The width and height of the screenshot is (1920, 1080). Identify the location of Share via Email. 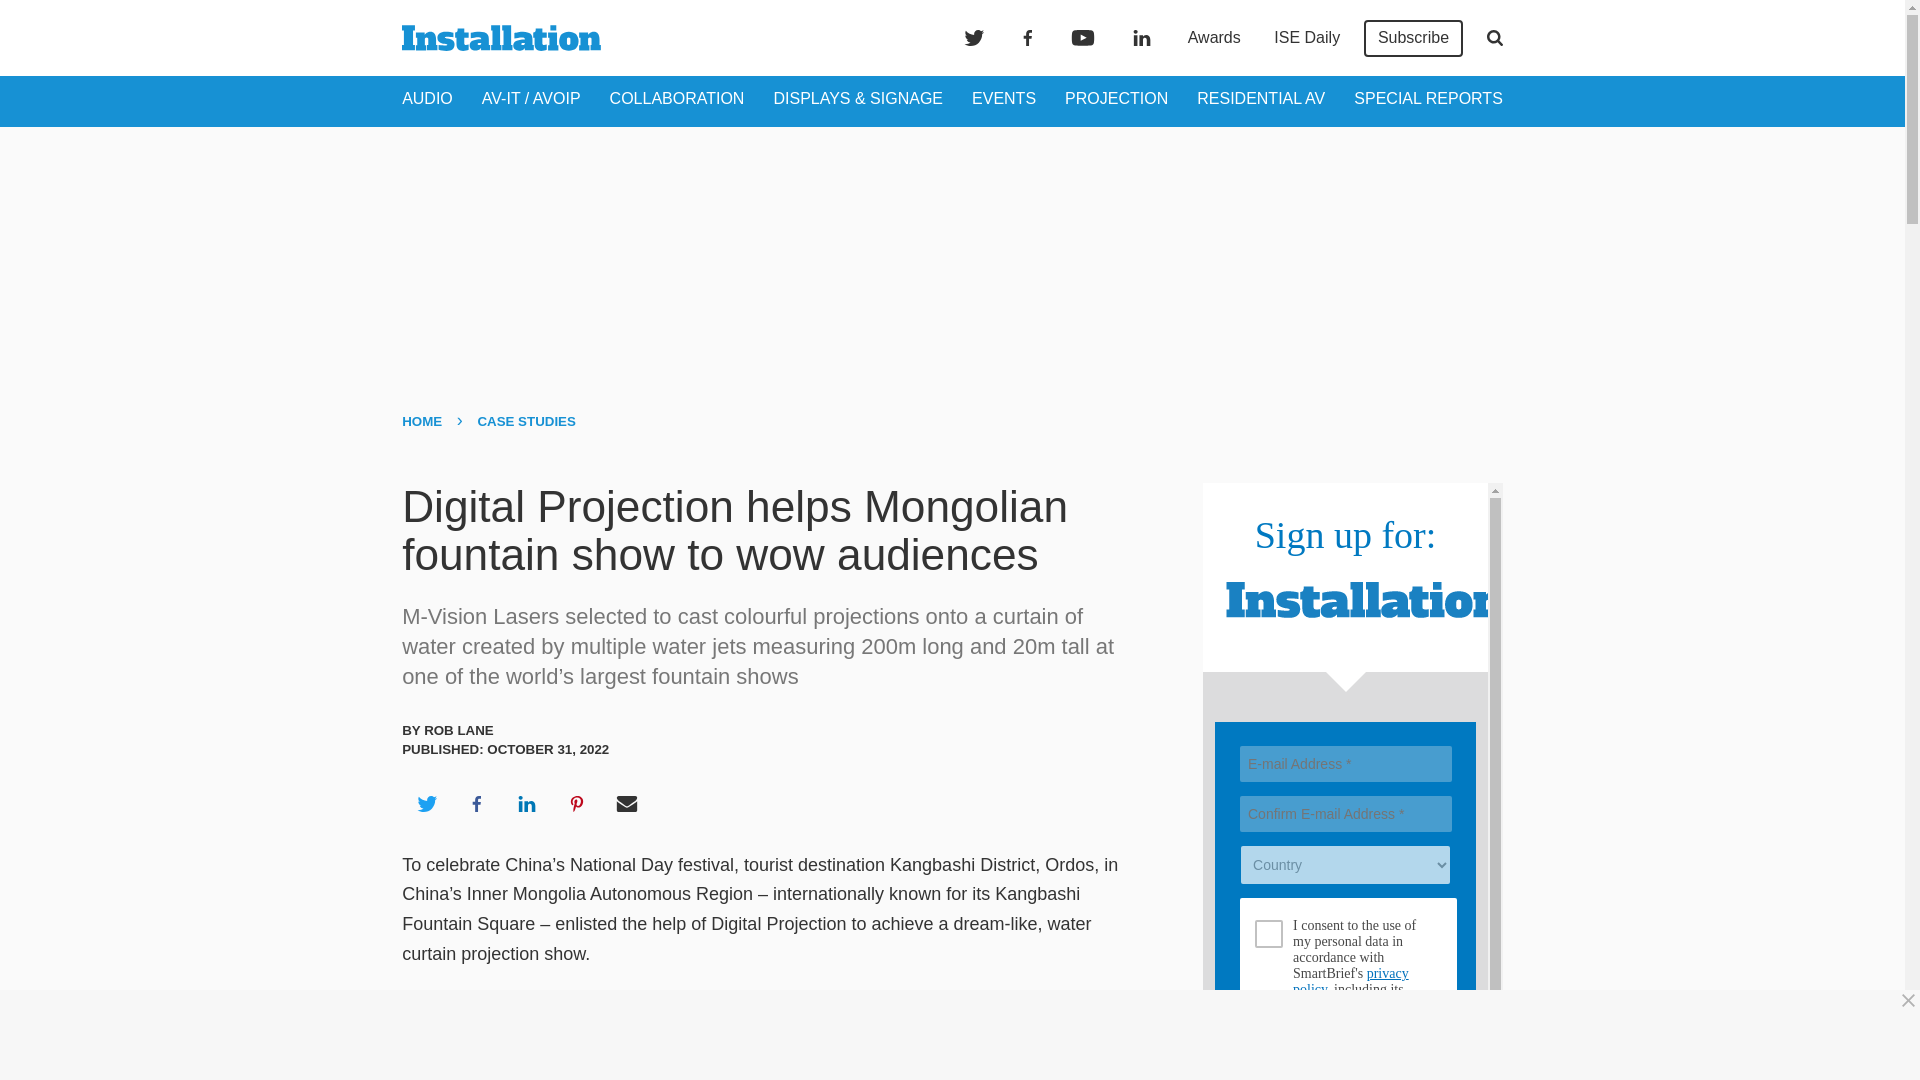
(627, 804).